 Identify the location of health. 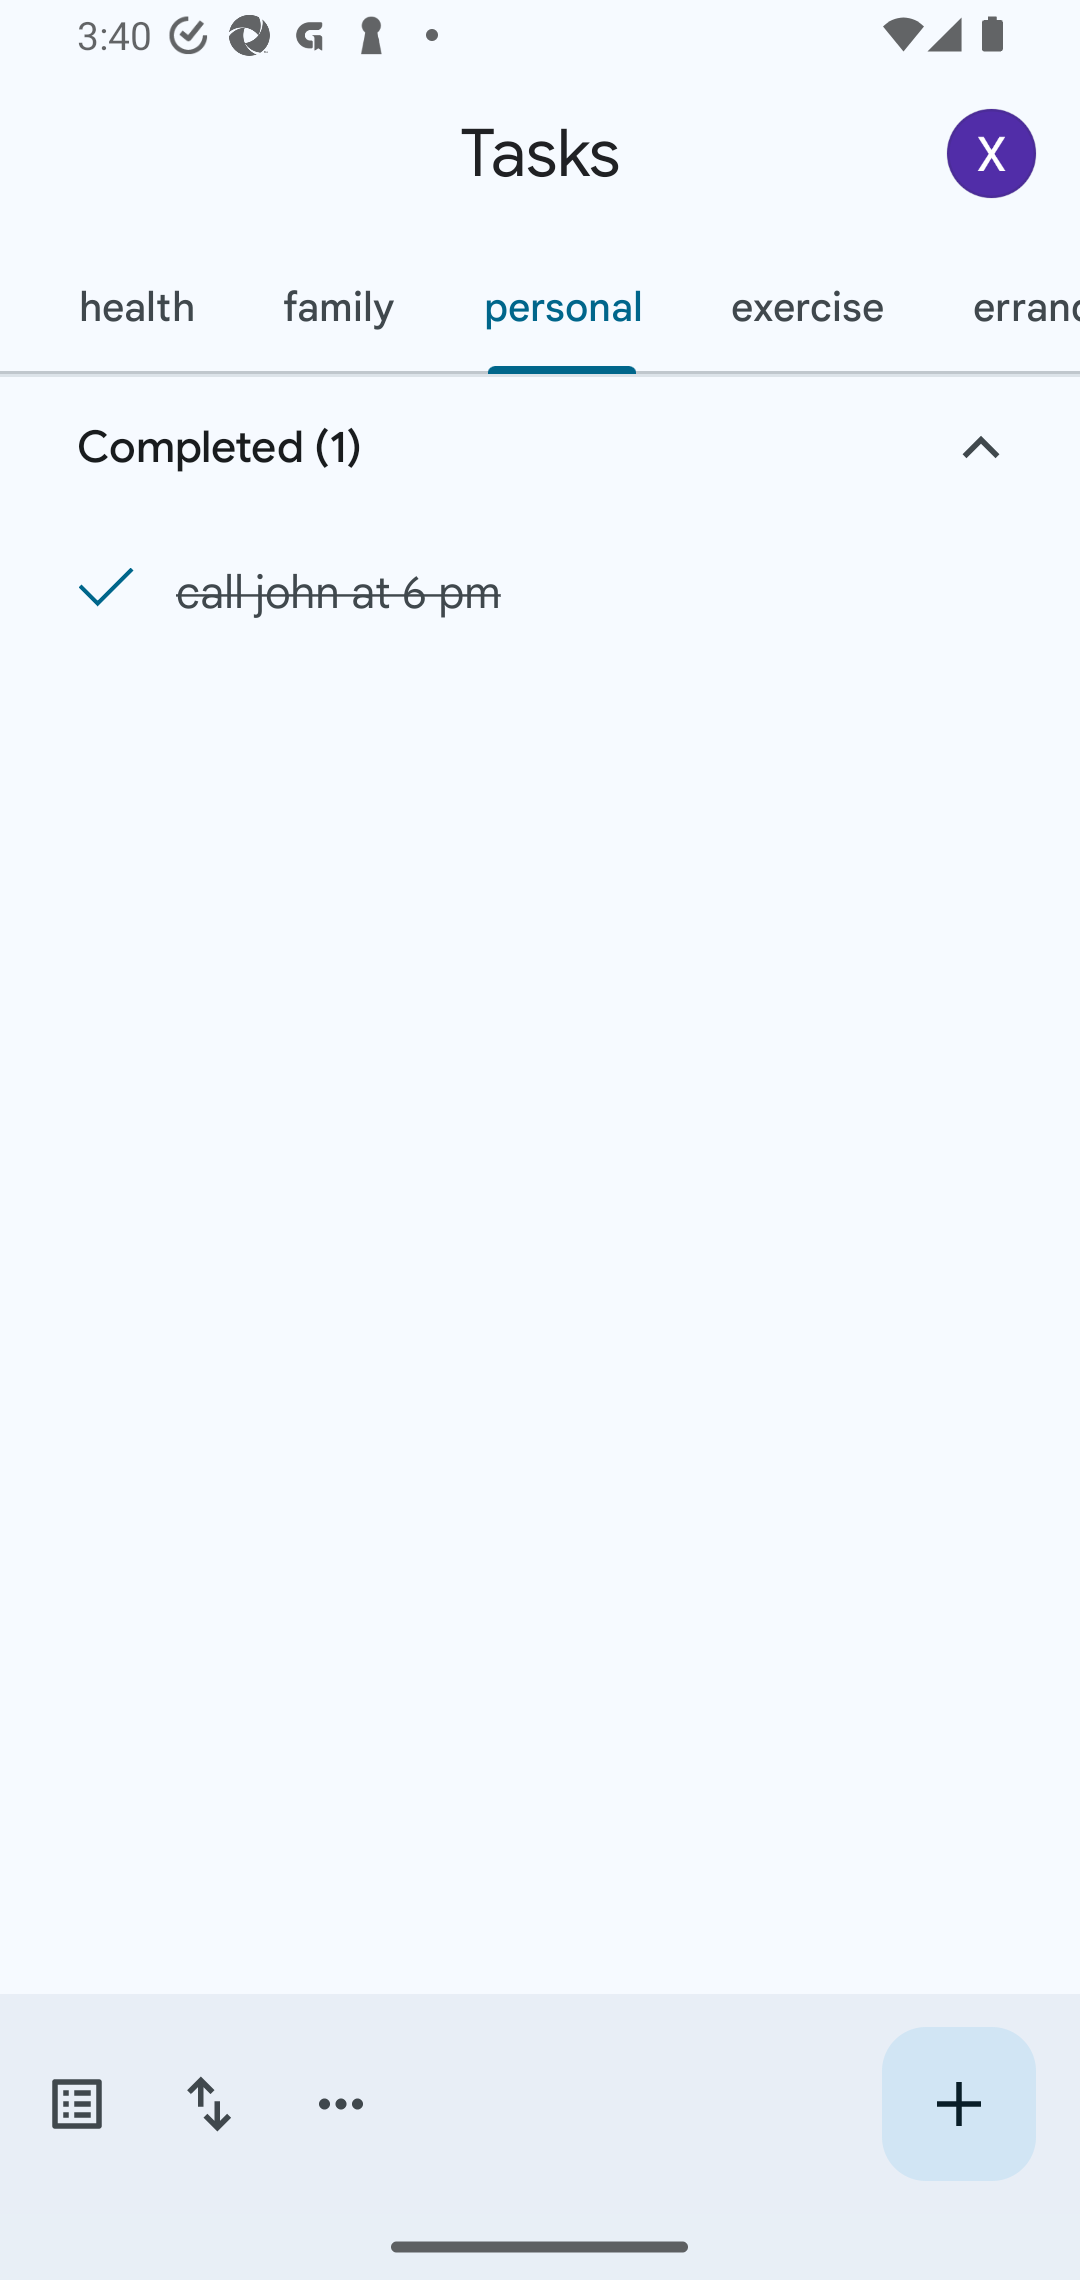
(135, 307).